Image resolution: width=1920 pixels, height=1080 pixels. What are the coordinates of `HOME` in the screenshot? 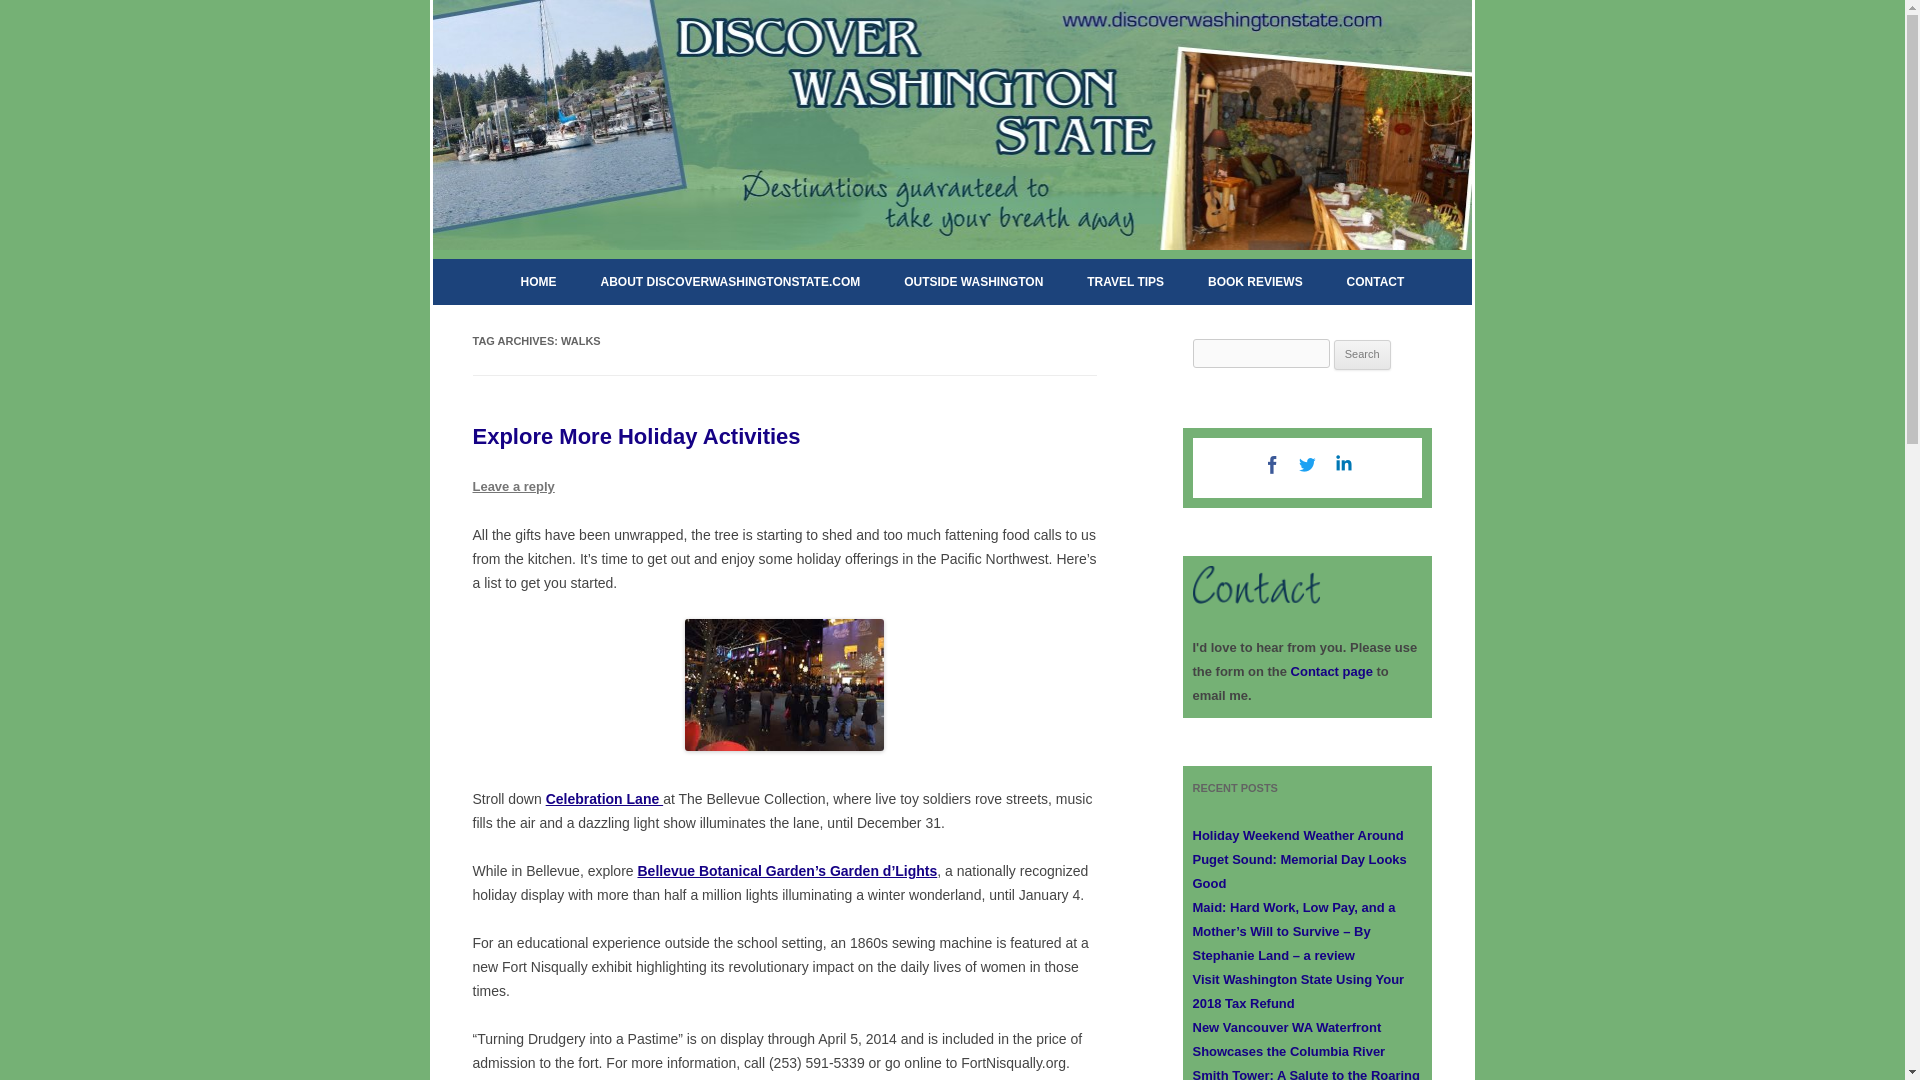 It's located at (538, 282).